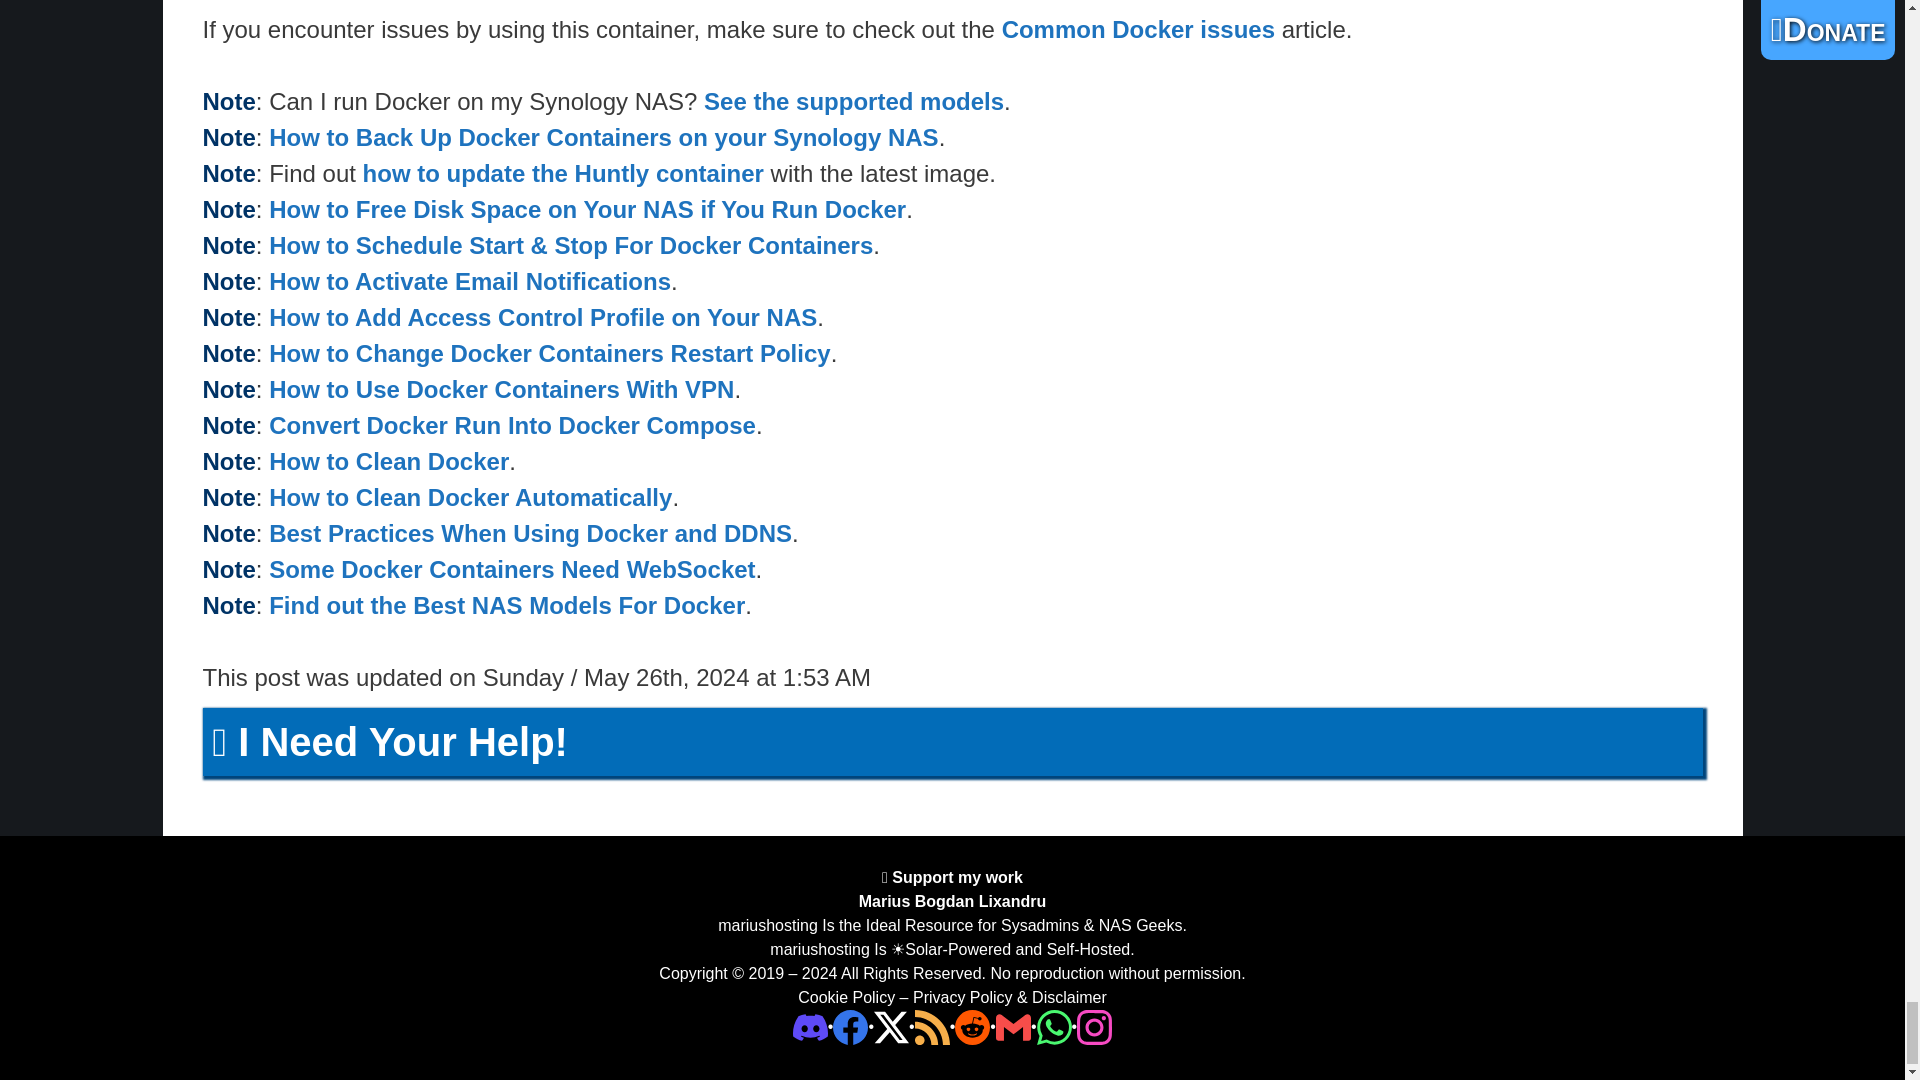 The width and height of the screenshot is (1920, 1080). What do you see at coordinates (512, 424) in the screenshot?
I see `Convert Docker Run Into Docker Compose` at bounding box center [512, 424].